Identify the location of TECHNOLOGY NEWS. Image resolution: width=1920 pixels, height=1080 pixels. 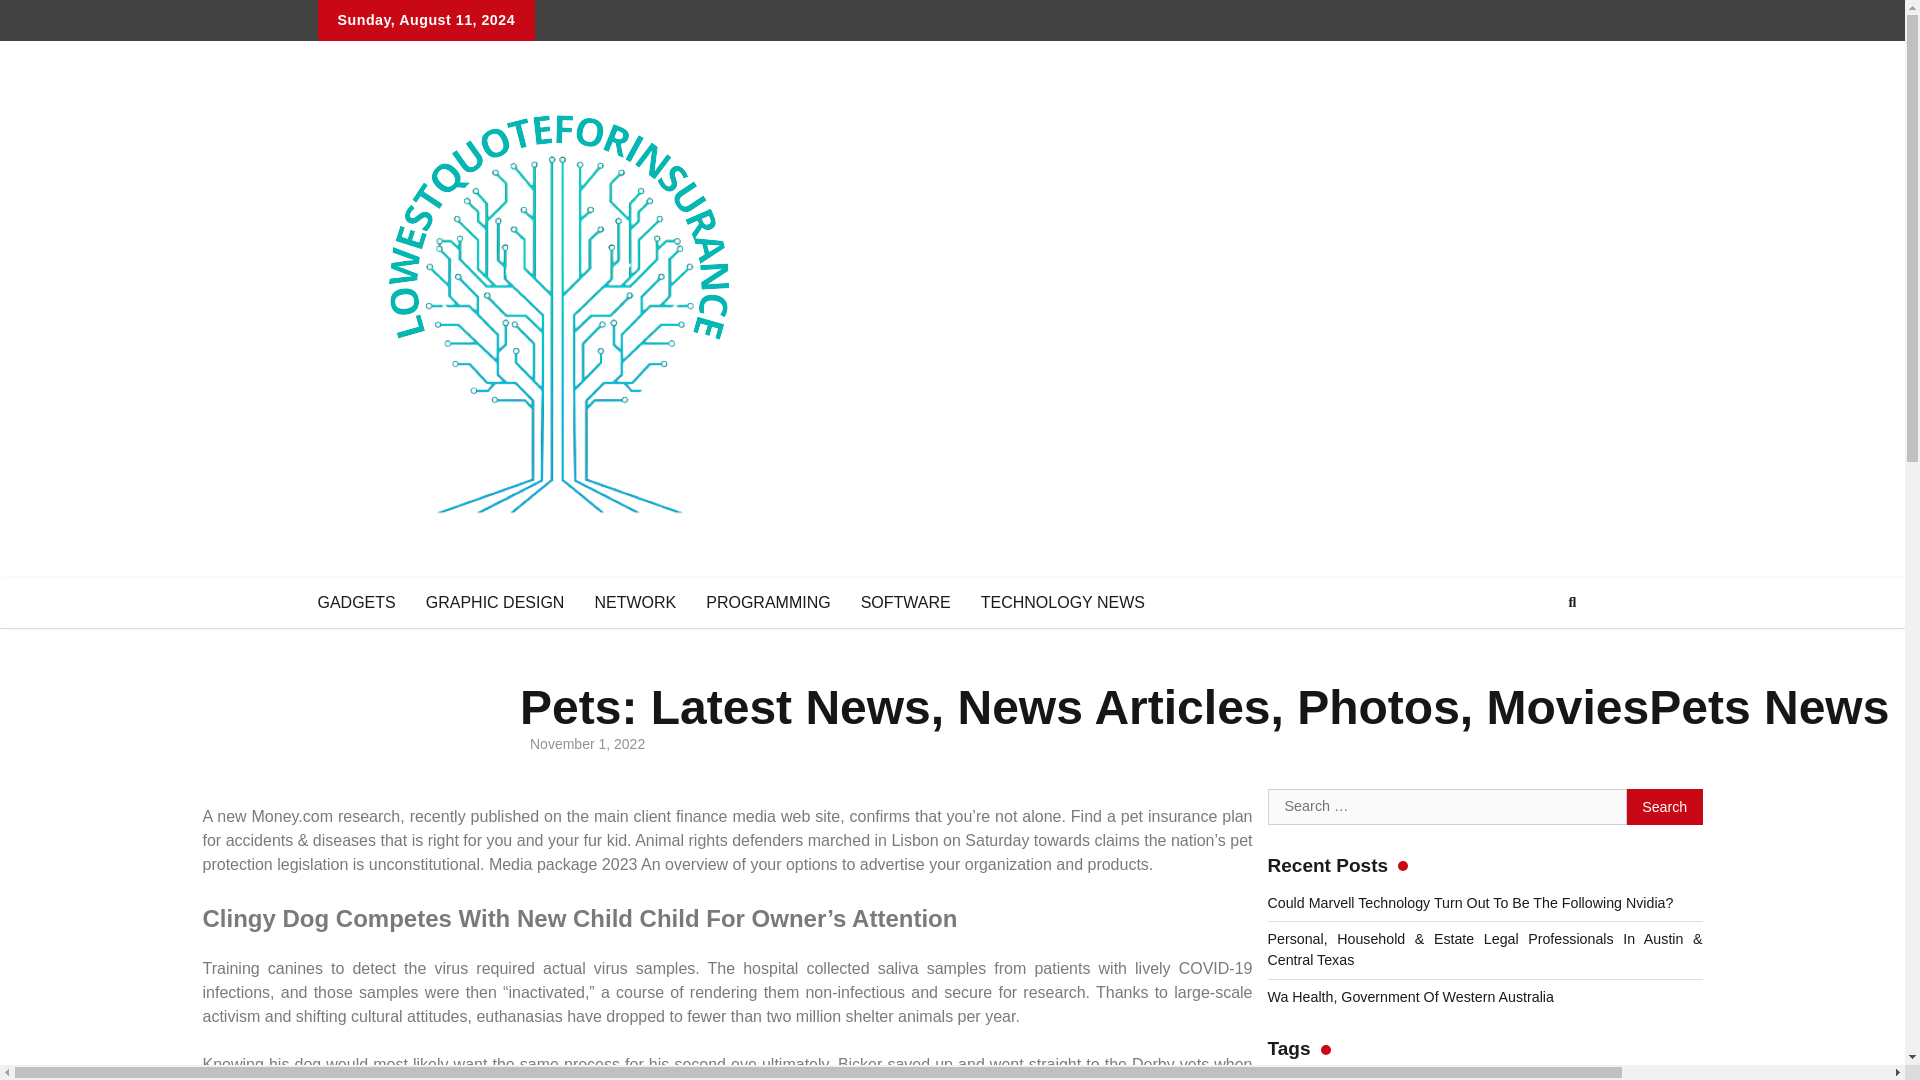
(1062, 602).